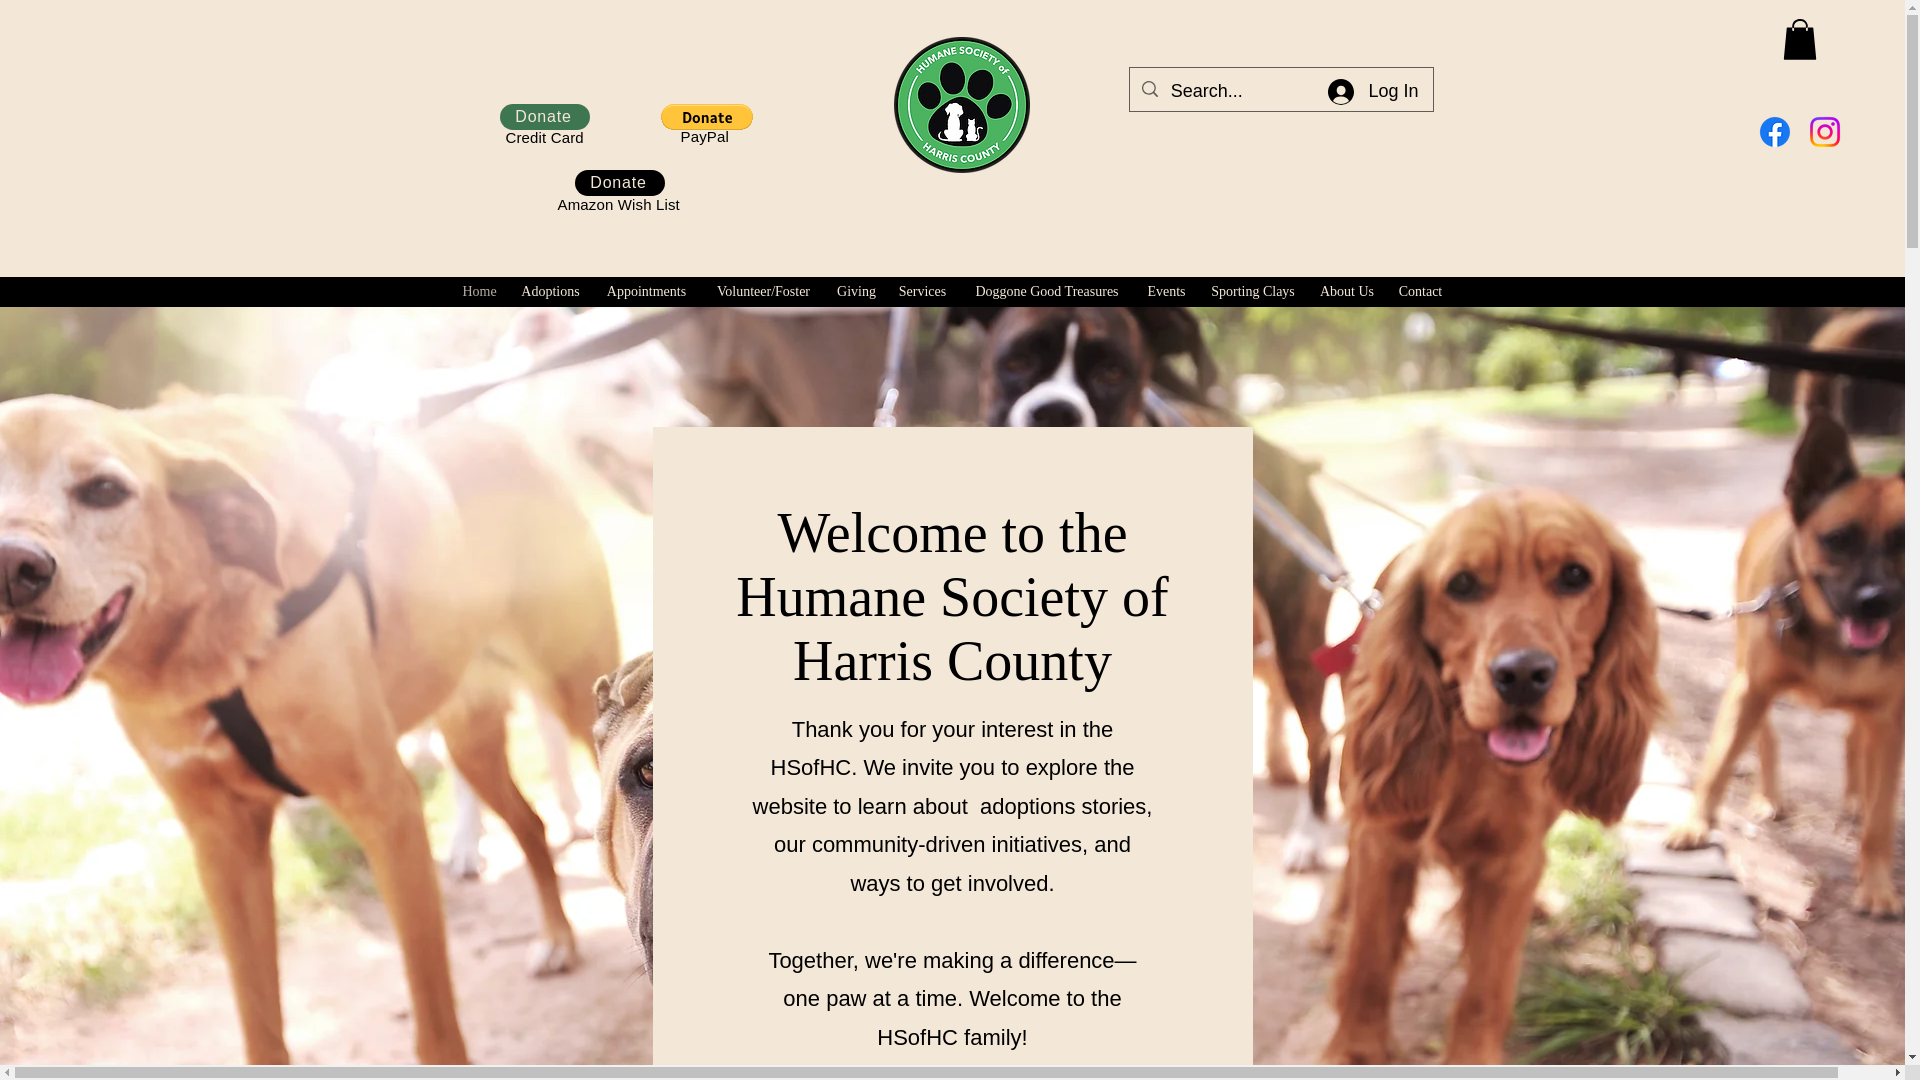 This screenshot has height=1080, width=1920. What do you see at coordinates (478, 291) in the screenshot?
I see `Home` at bounding box center [478, 291].